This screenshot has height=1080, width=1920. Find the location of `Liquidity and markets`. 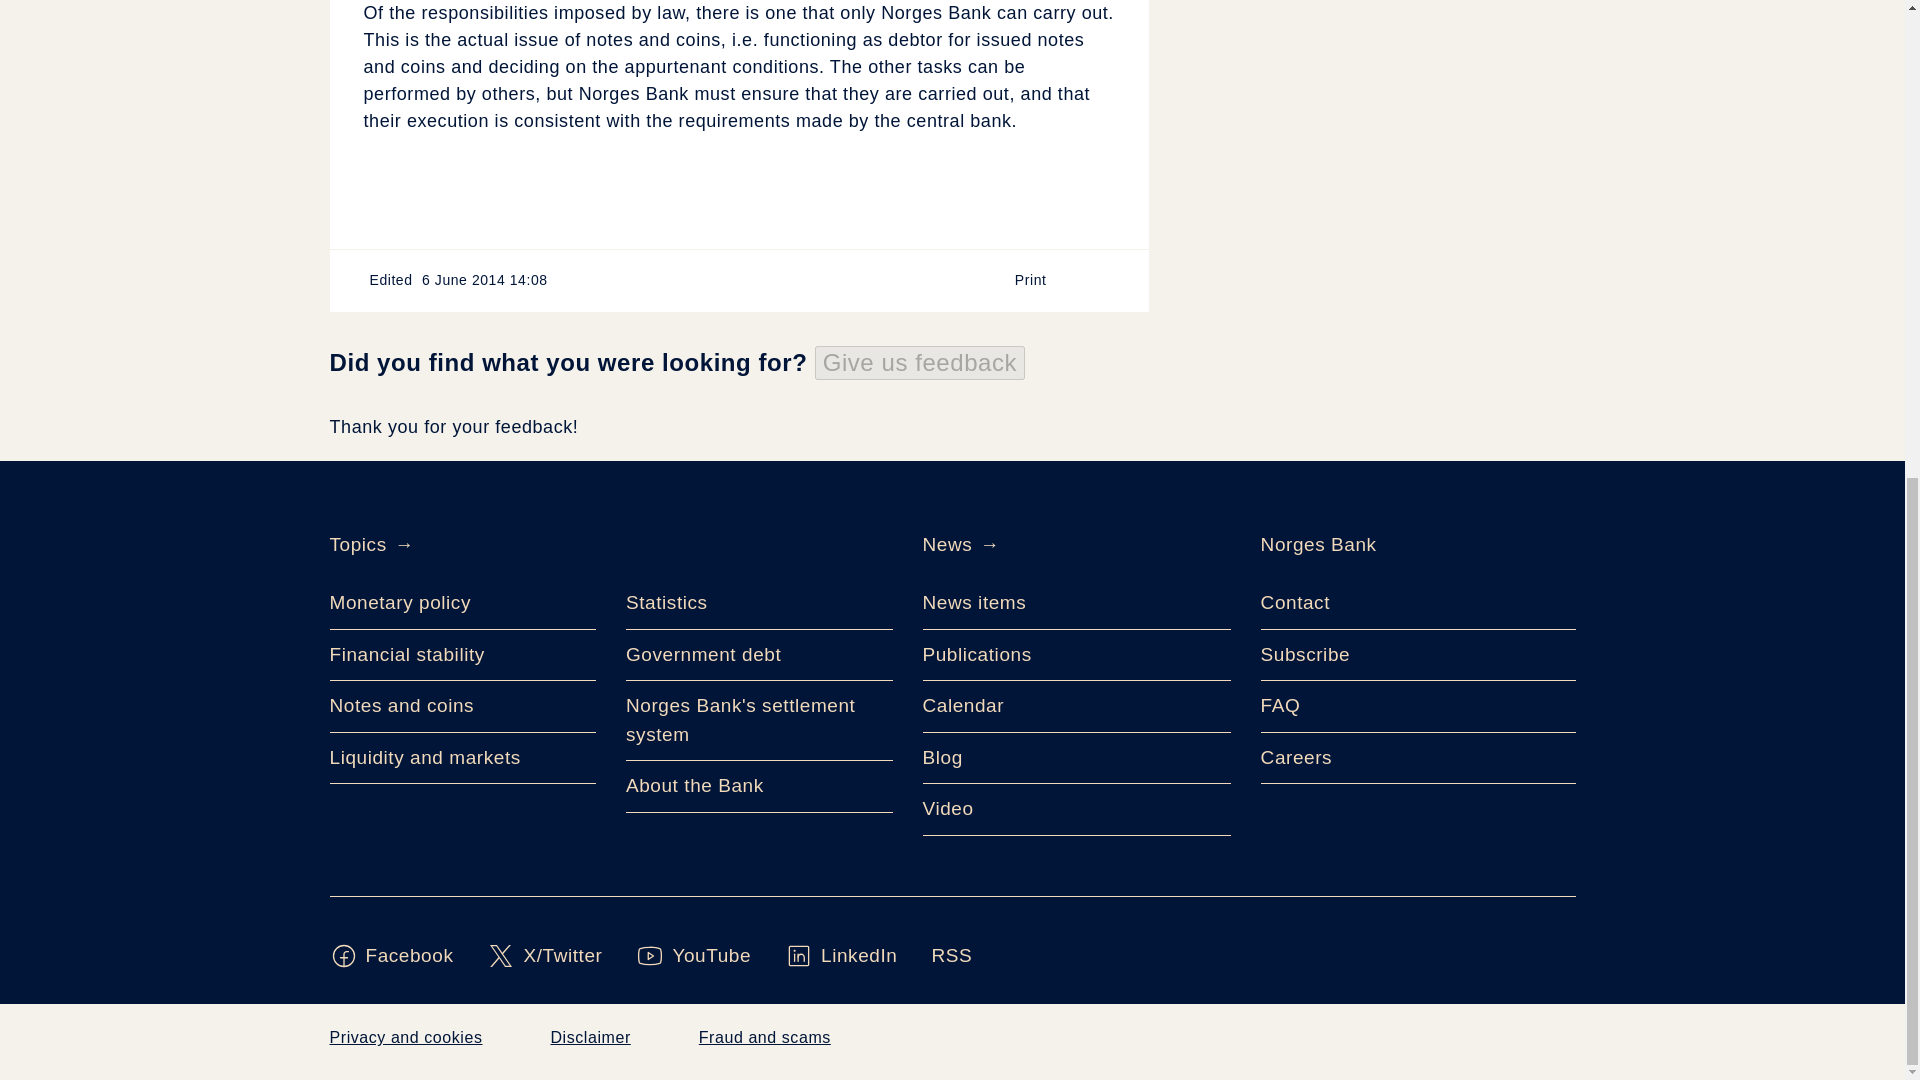

Liquidity and markets is located at coordinates (464, 759).